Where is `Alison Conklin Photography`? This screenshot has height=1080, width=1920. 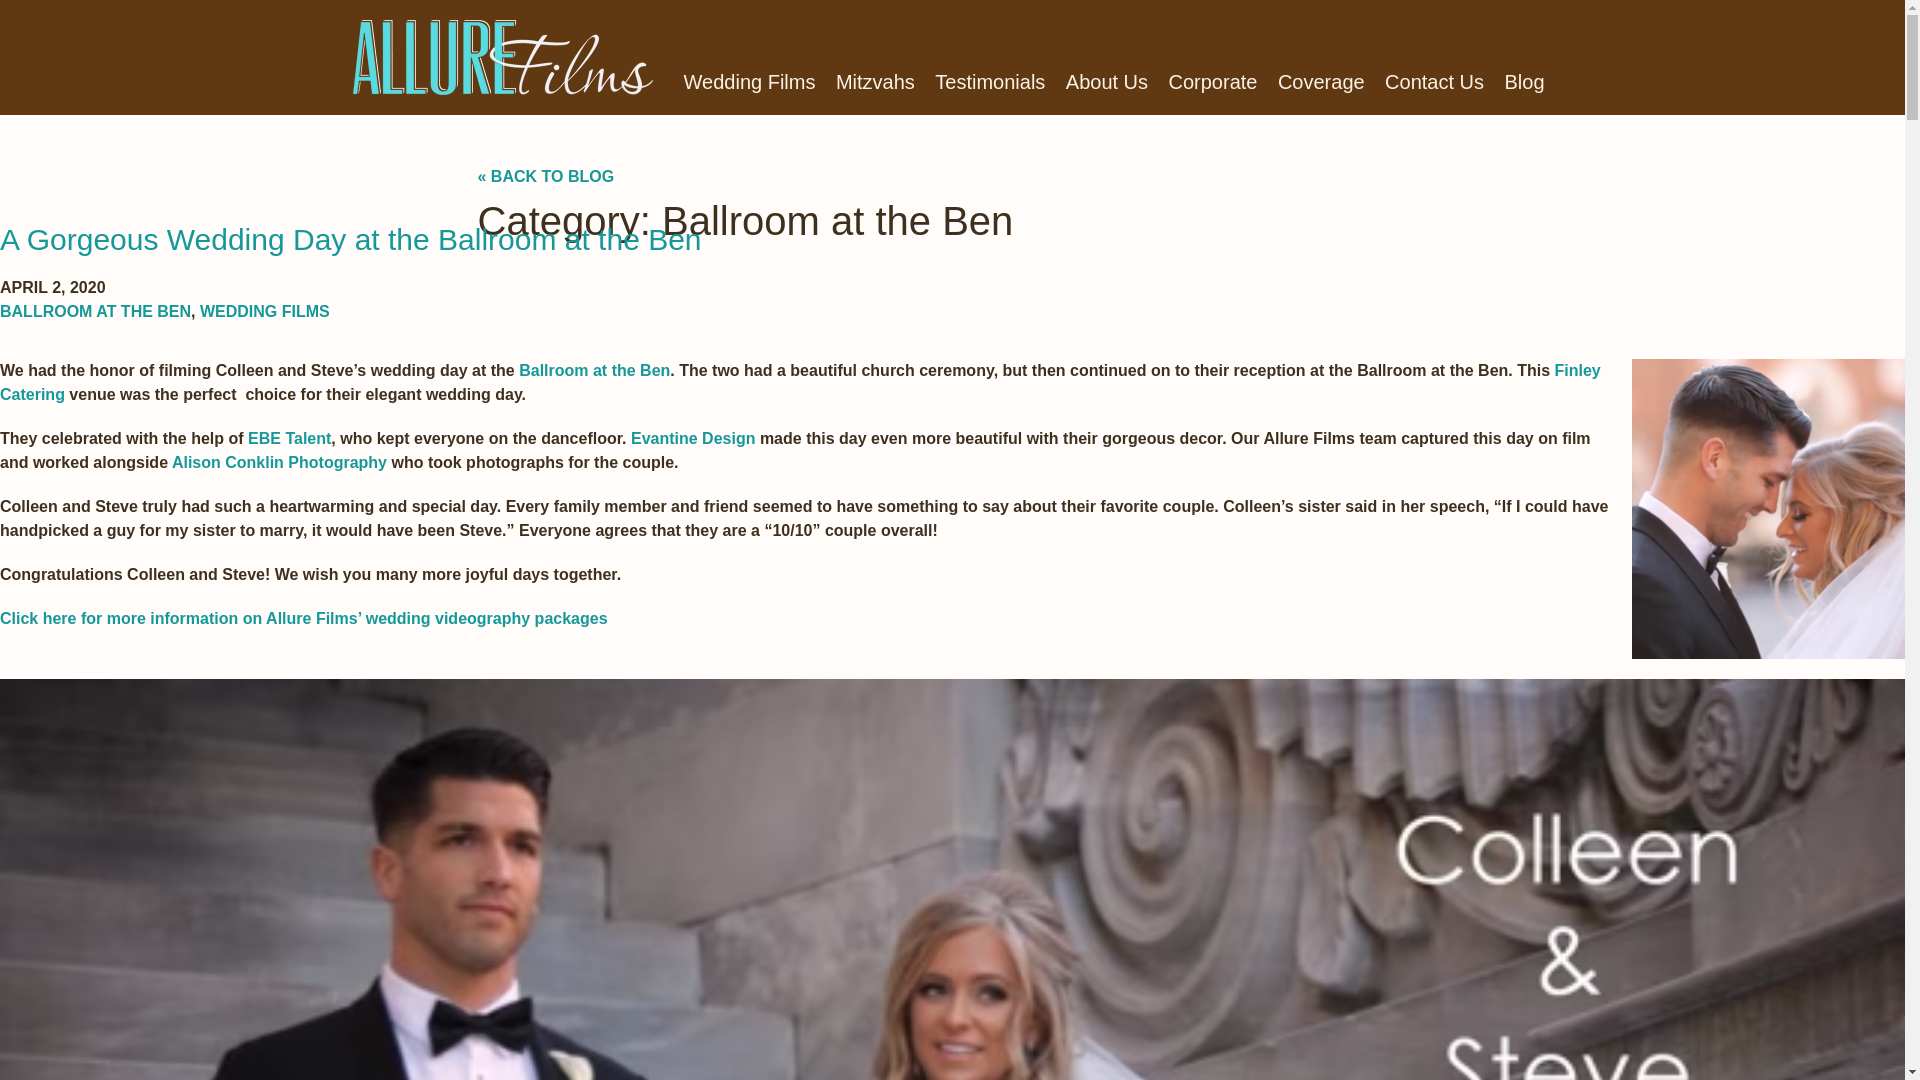
Alison Conklin Photography is located at coordinates (280, 462).